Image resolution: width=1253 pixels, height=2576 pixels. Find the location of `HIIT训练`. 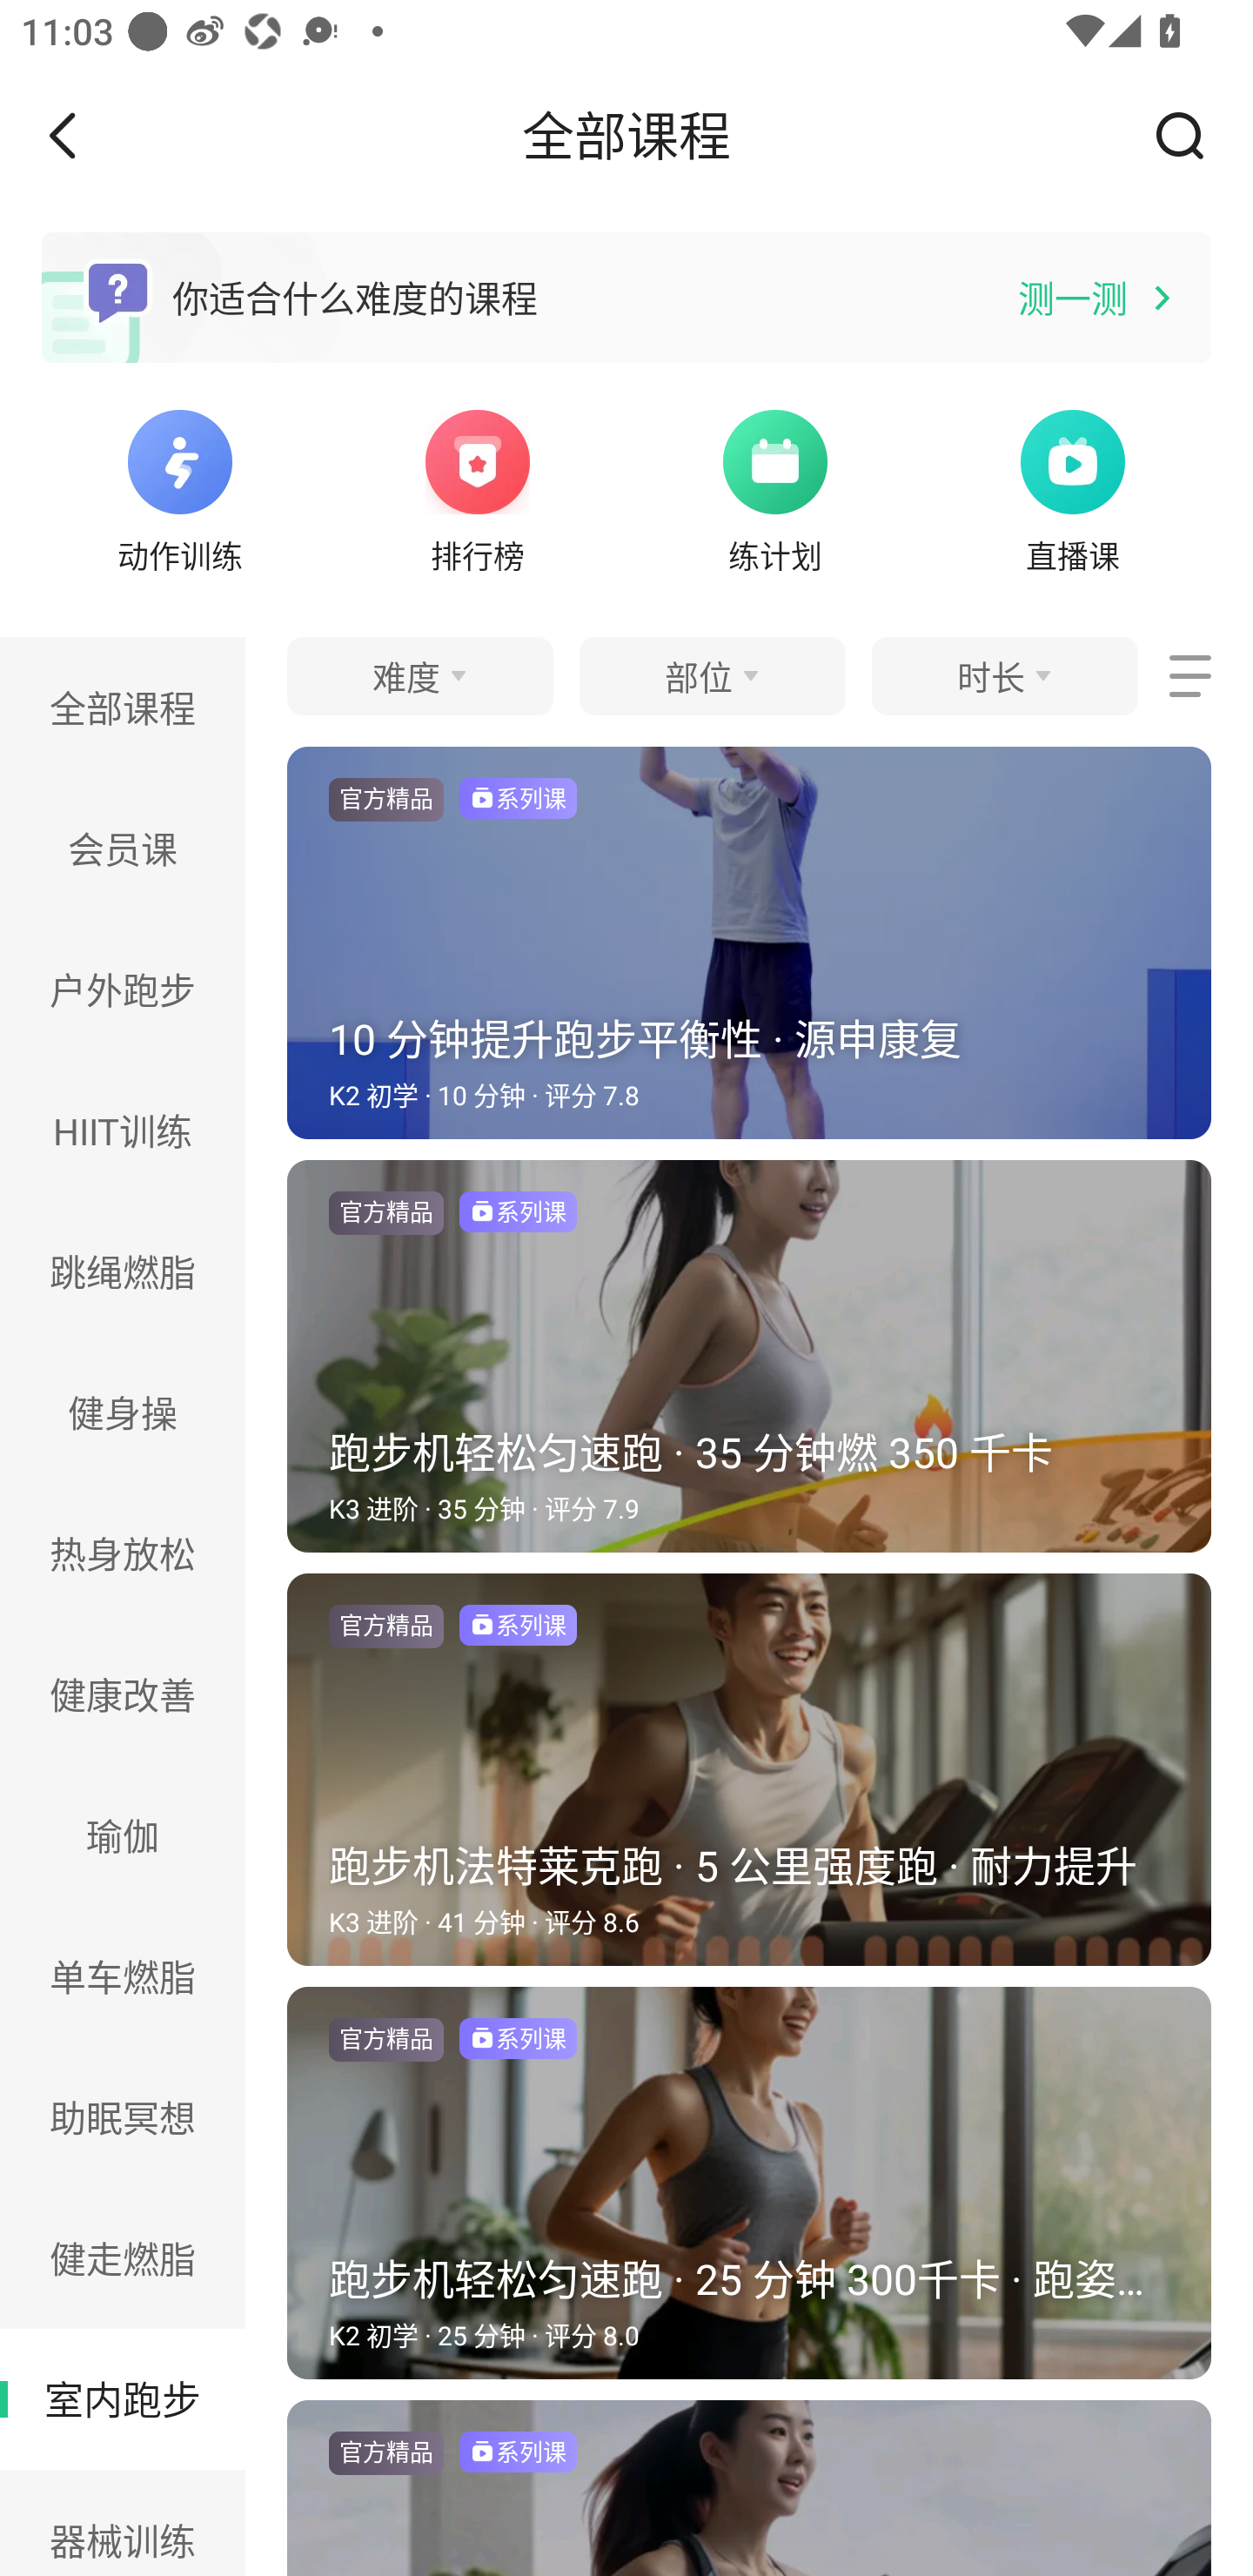

HIIT训练 is located at coordinates (123, 1130).